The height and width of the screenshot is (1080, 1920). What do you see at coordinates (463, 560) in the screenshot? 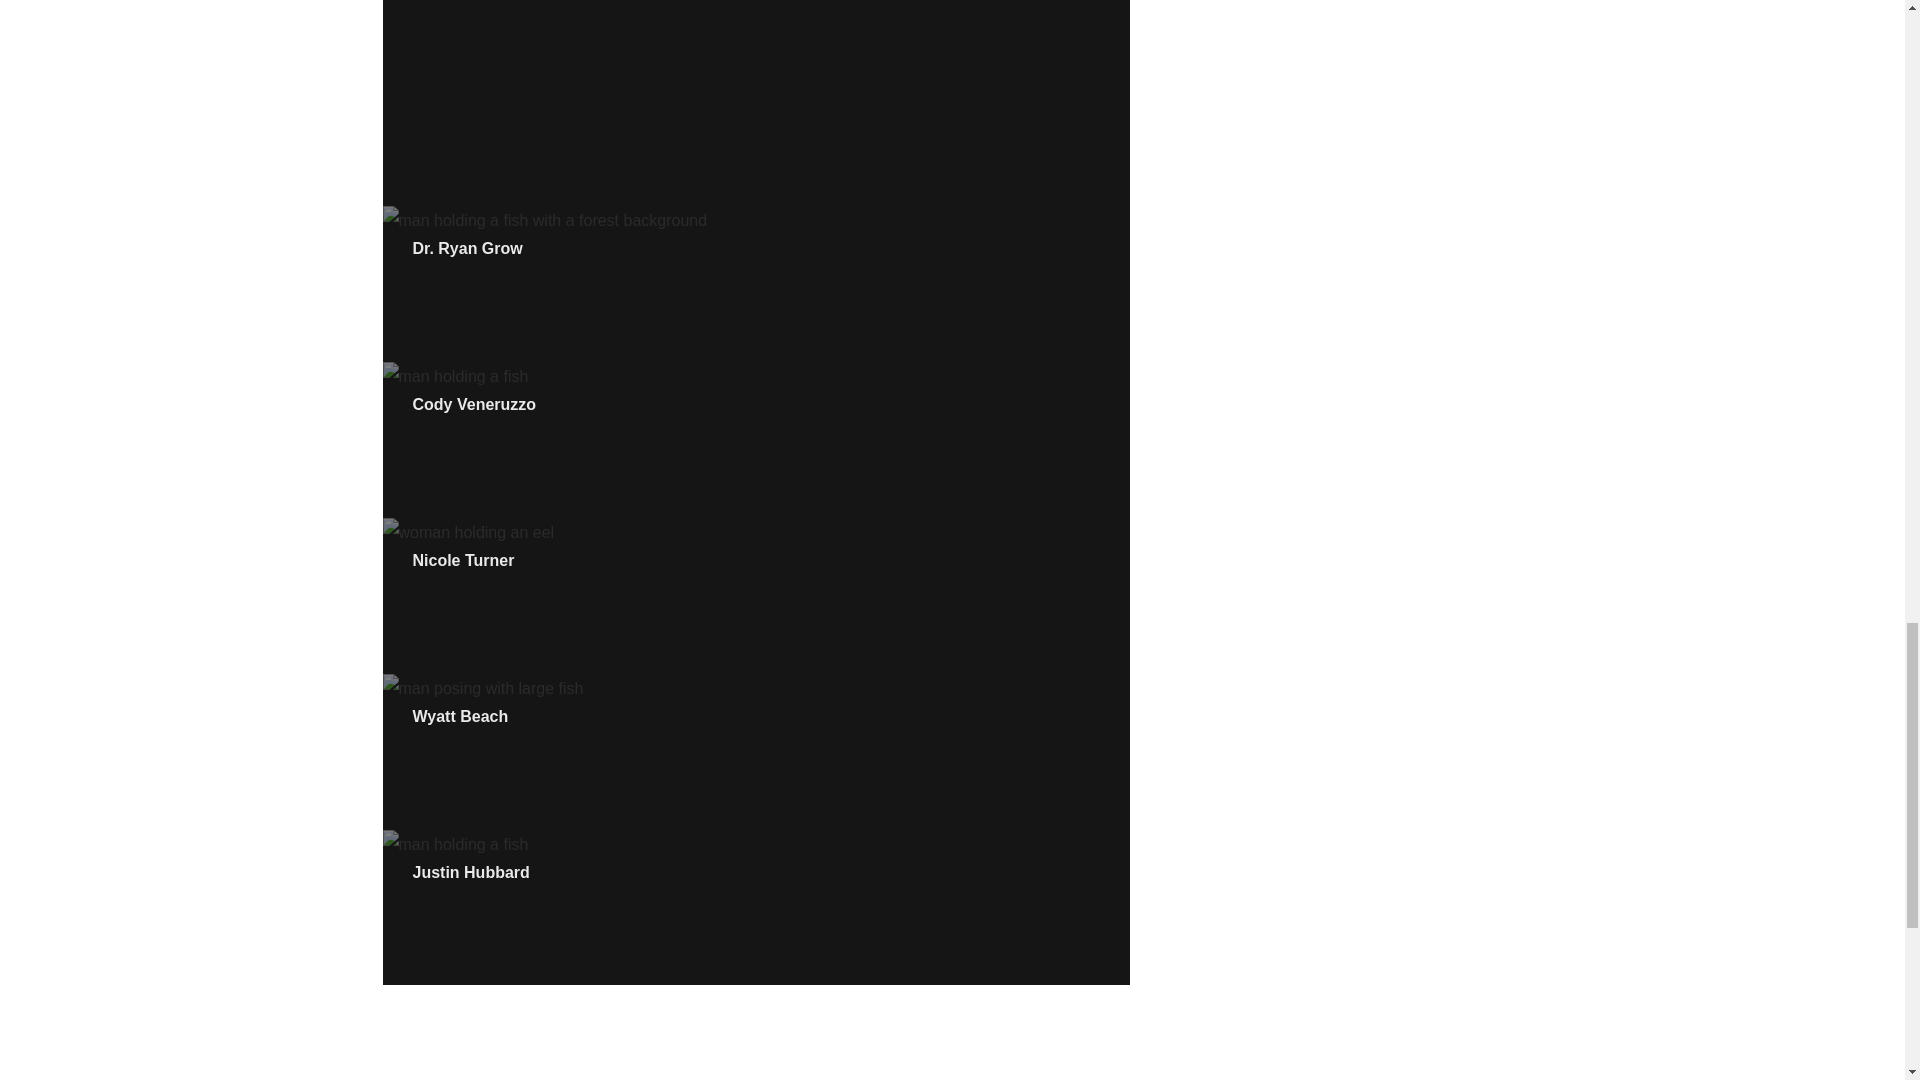
I see `Nicole Turner` at bounding box center [463, 560].